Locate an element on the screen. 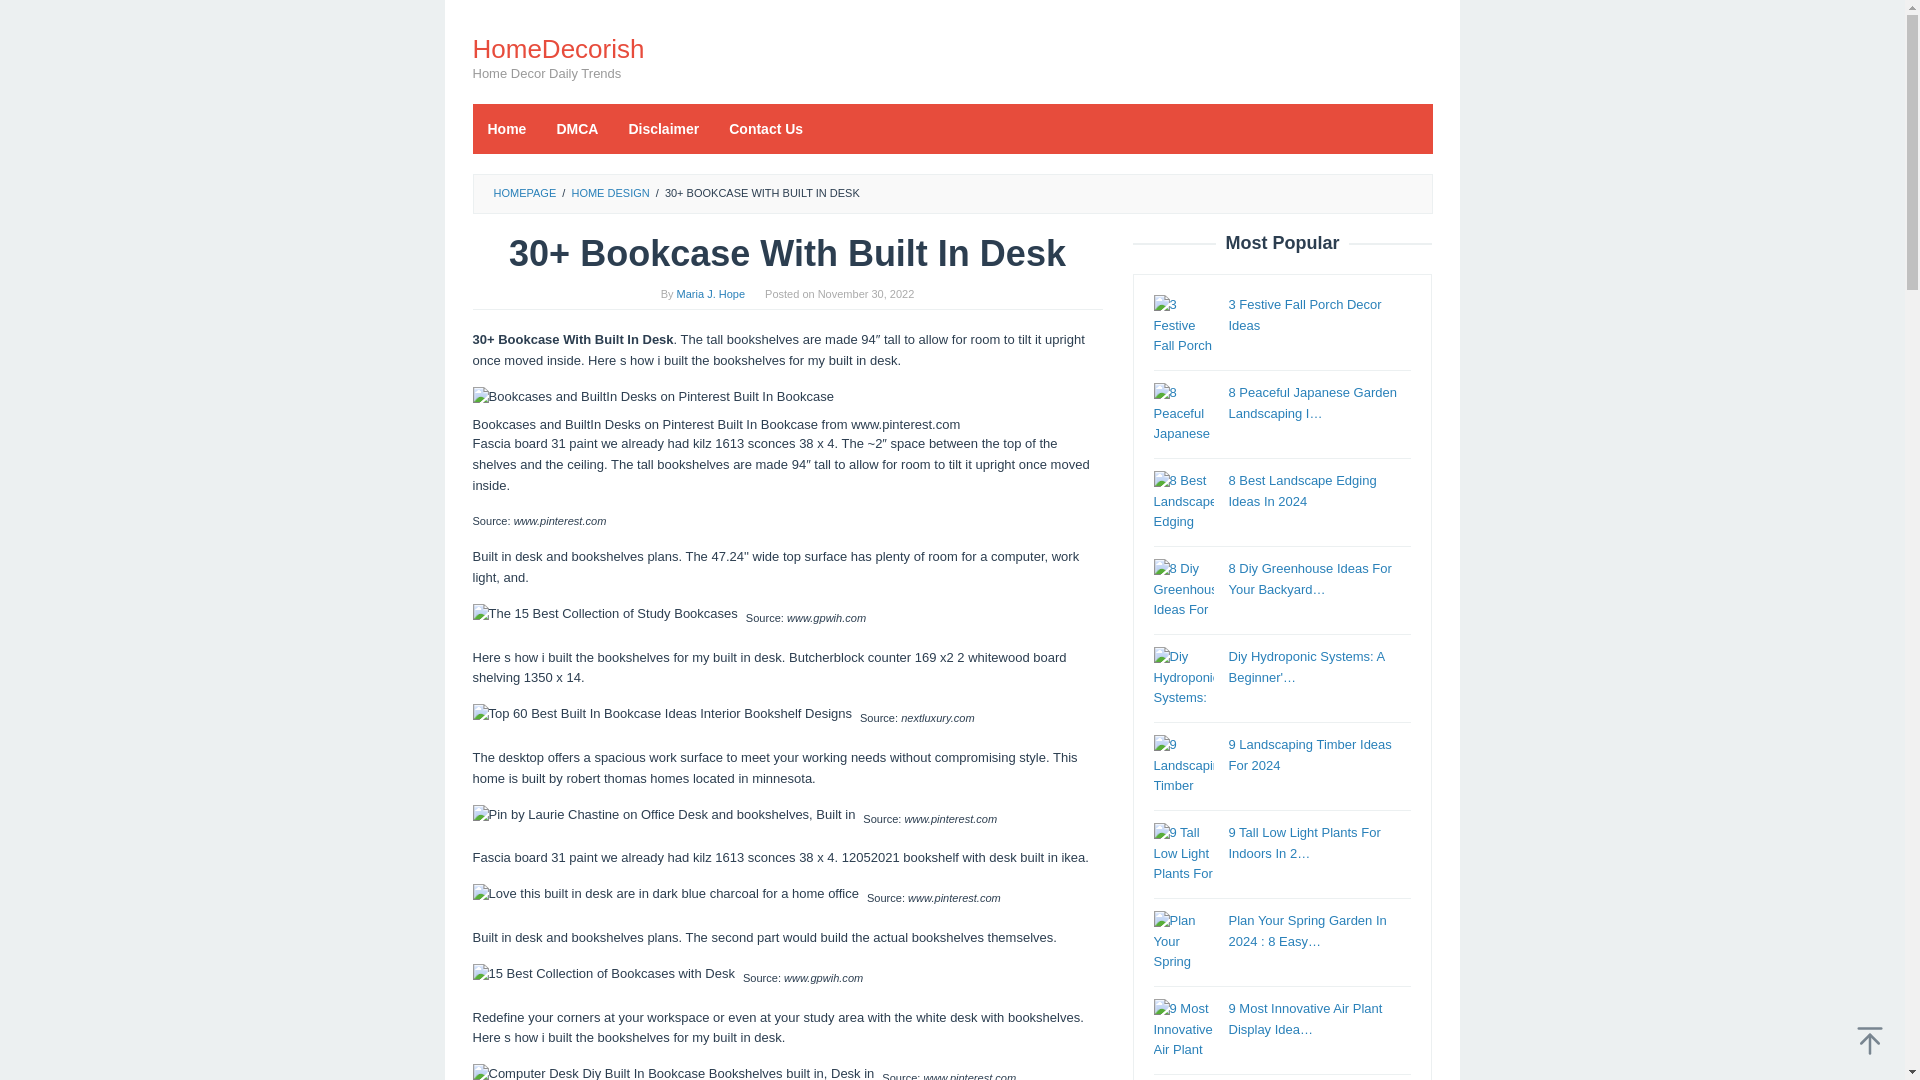  HOMEPAGE is located at coordinates (524, 192).